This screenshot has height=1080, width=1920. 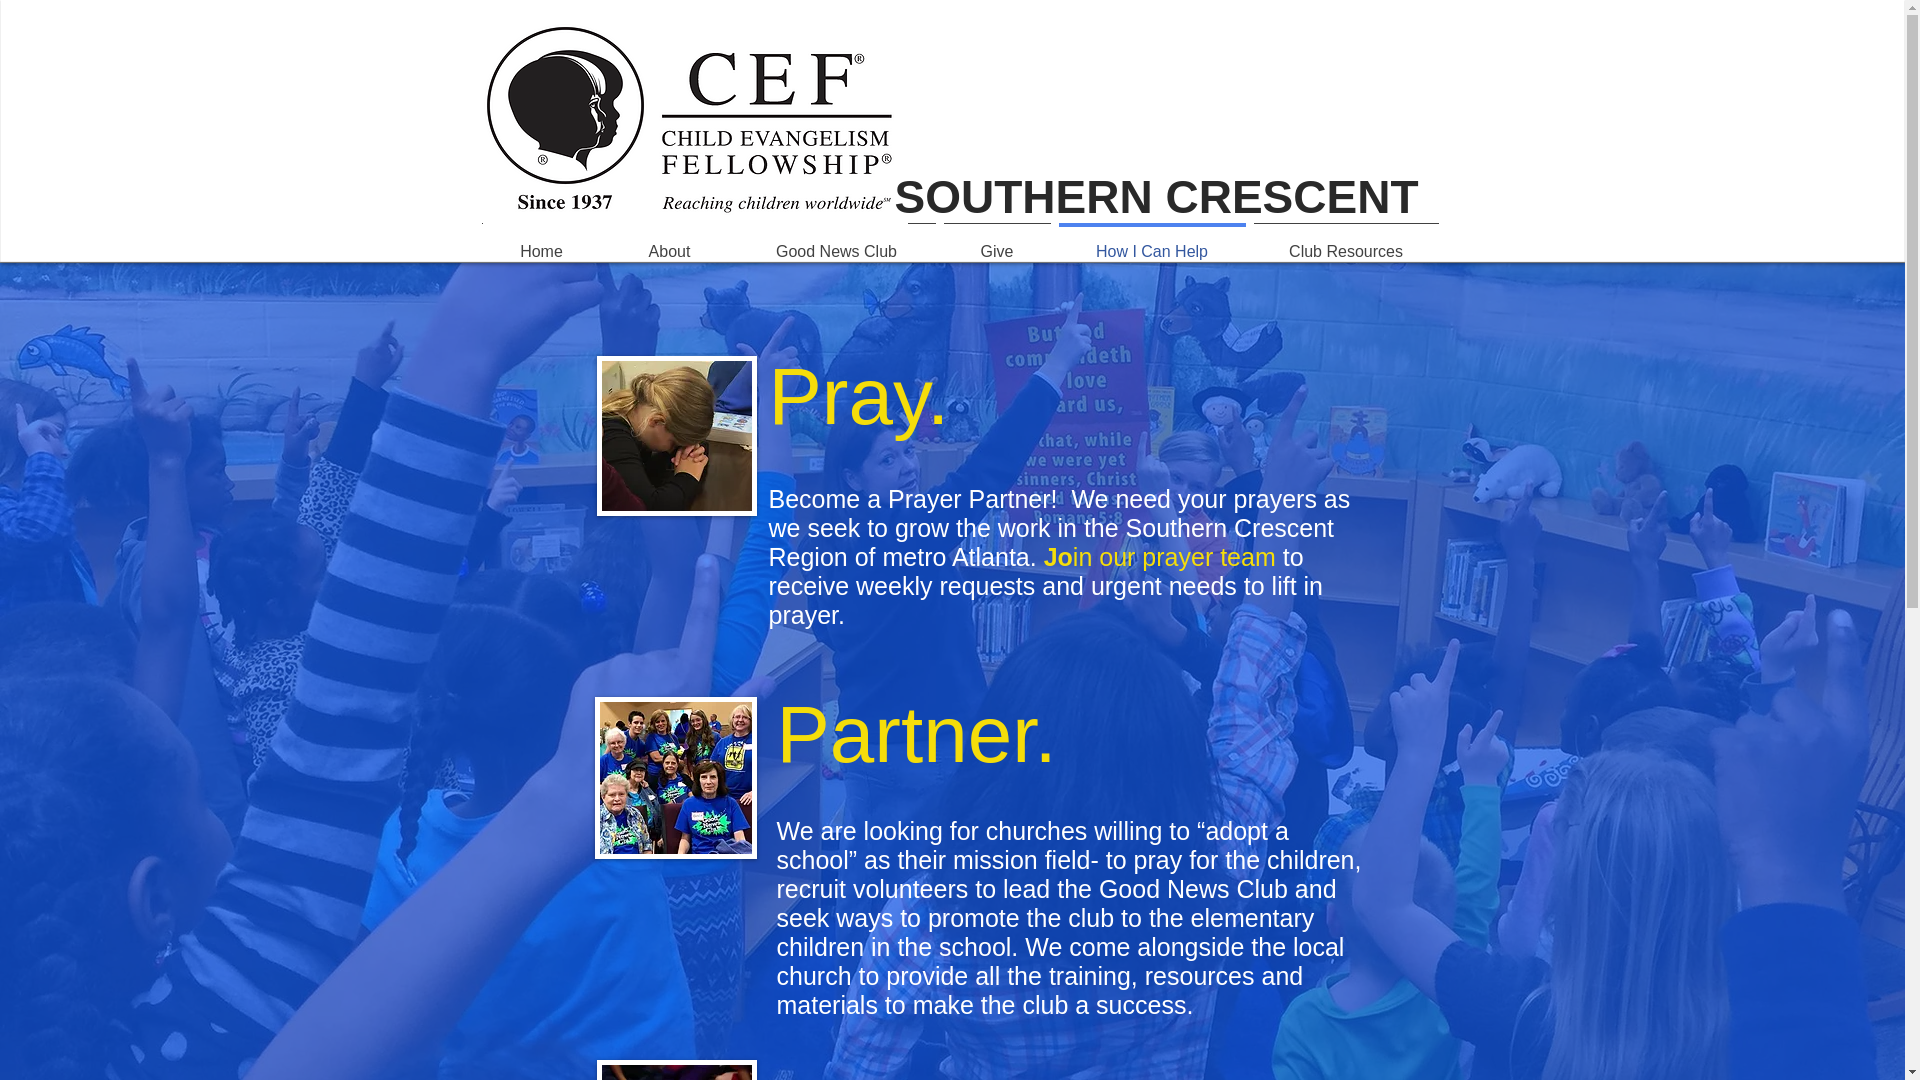 I want to click on How I Can Help, so click(x=1152, y=242).